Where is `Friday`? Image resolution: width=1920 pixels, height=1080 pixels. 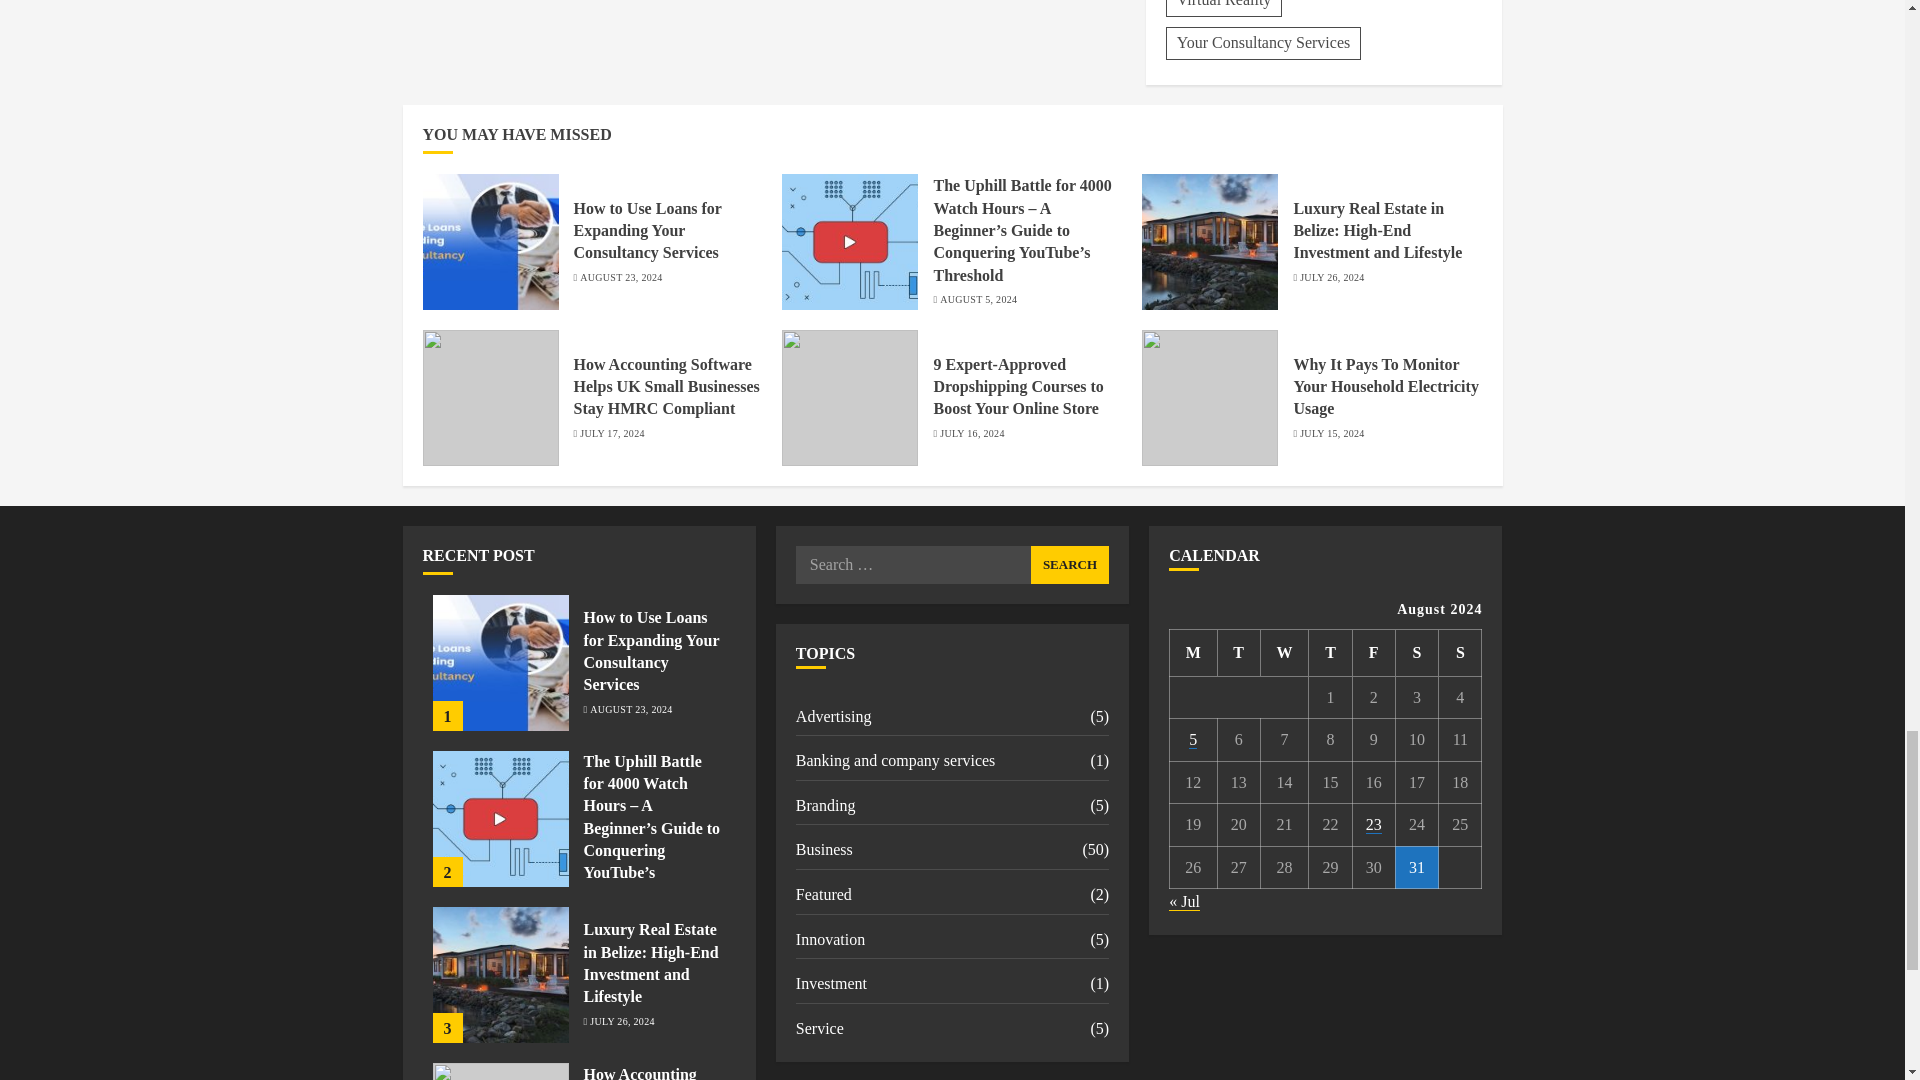 Friday is located at coordinates (1373, 652).